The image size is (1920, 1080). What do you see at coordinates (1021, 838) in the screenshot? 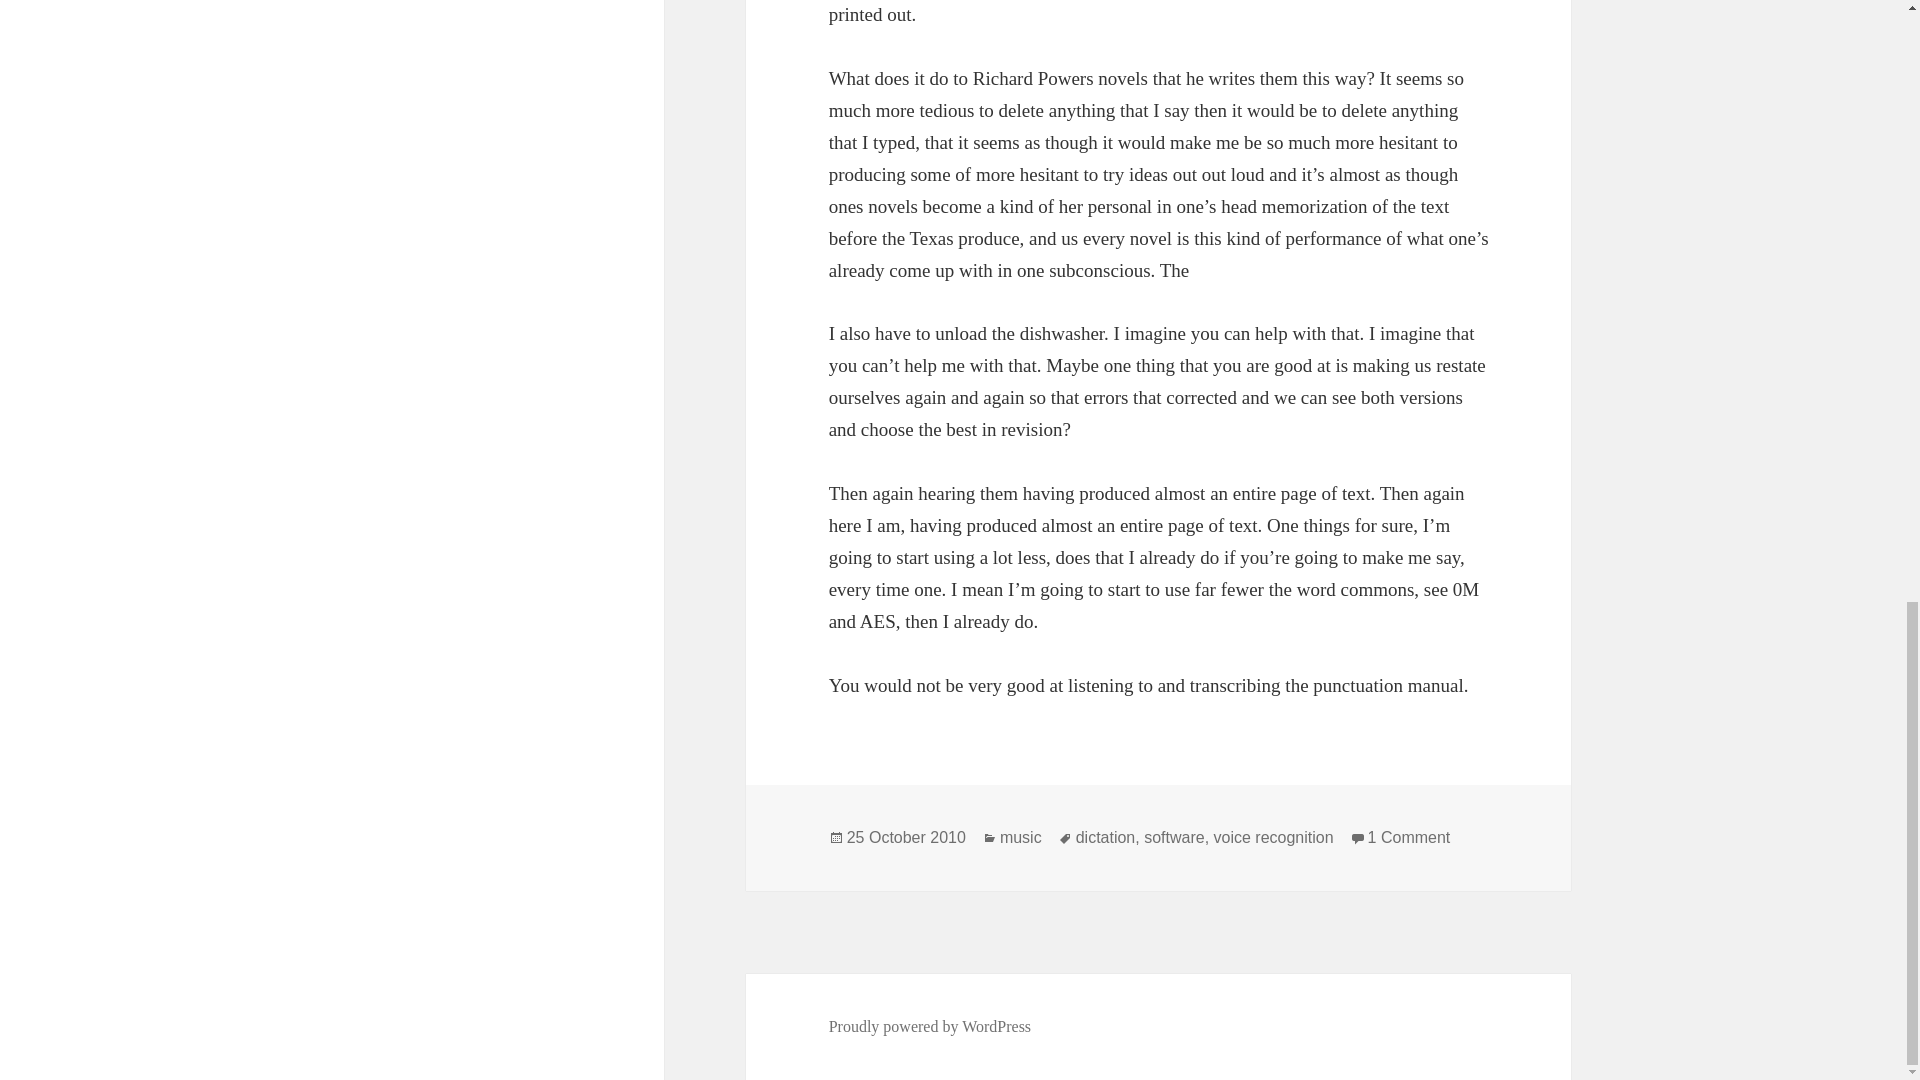
I see `music` at bounding box center [1021, 838].